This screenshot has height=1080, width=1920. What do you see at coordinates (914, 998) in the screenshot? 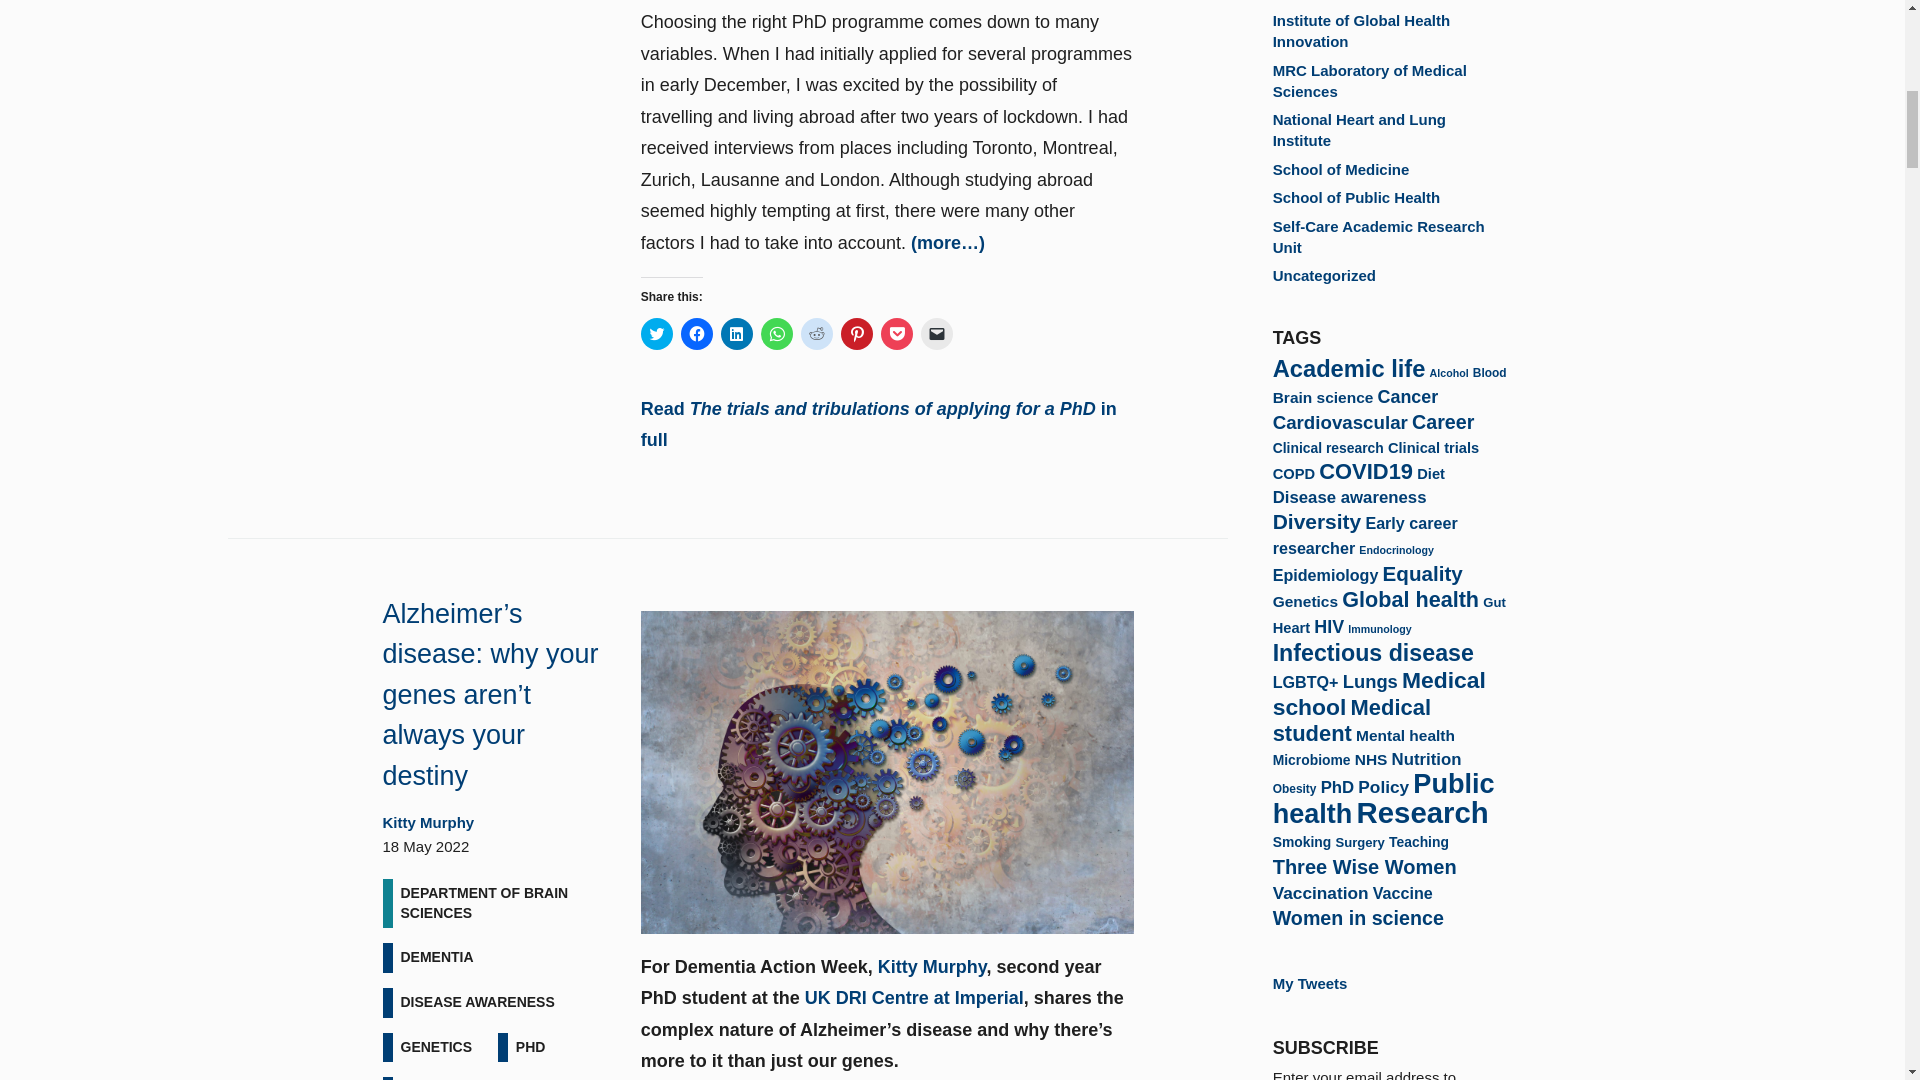
I see `UK DRI Centre at Imperial` at bounding box center [914, 998].